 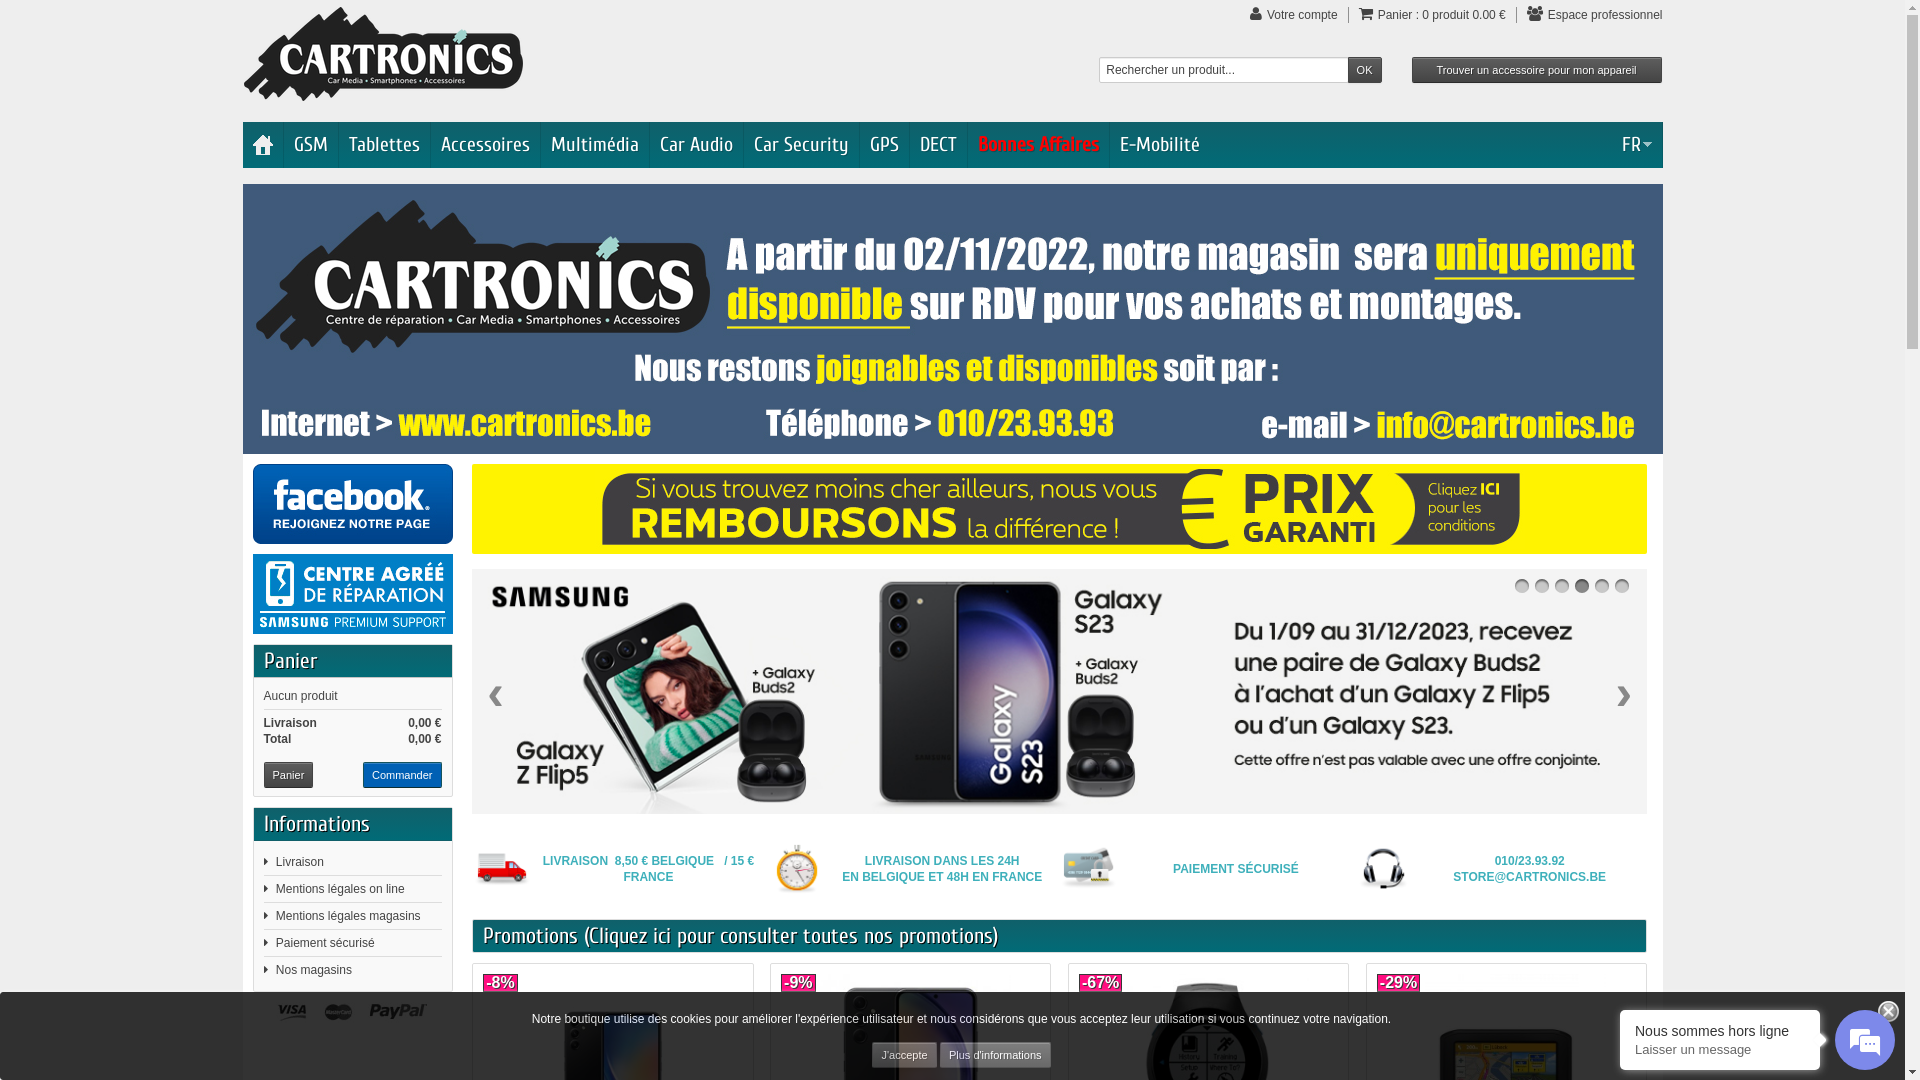 I want to click on GSM, so click(x=311, y=145).